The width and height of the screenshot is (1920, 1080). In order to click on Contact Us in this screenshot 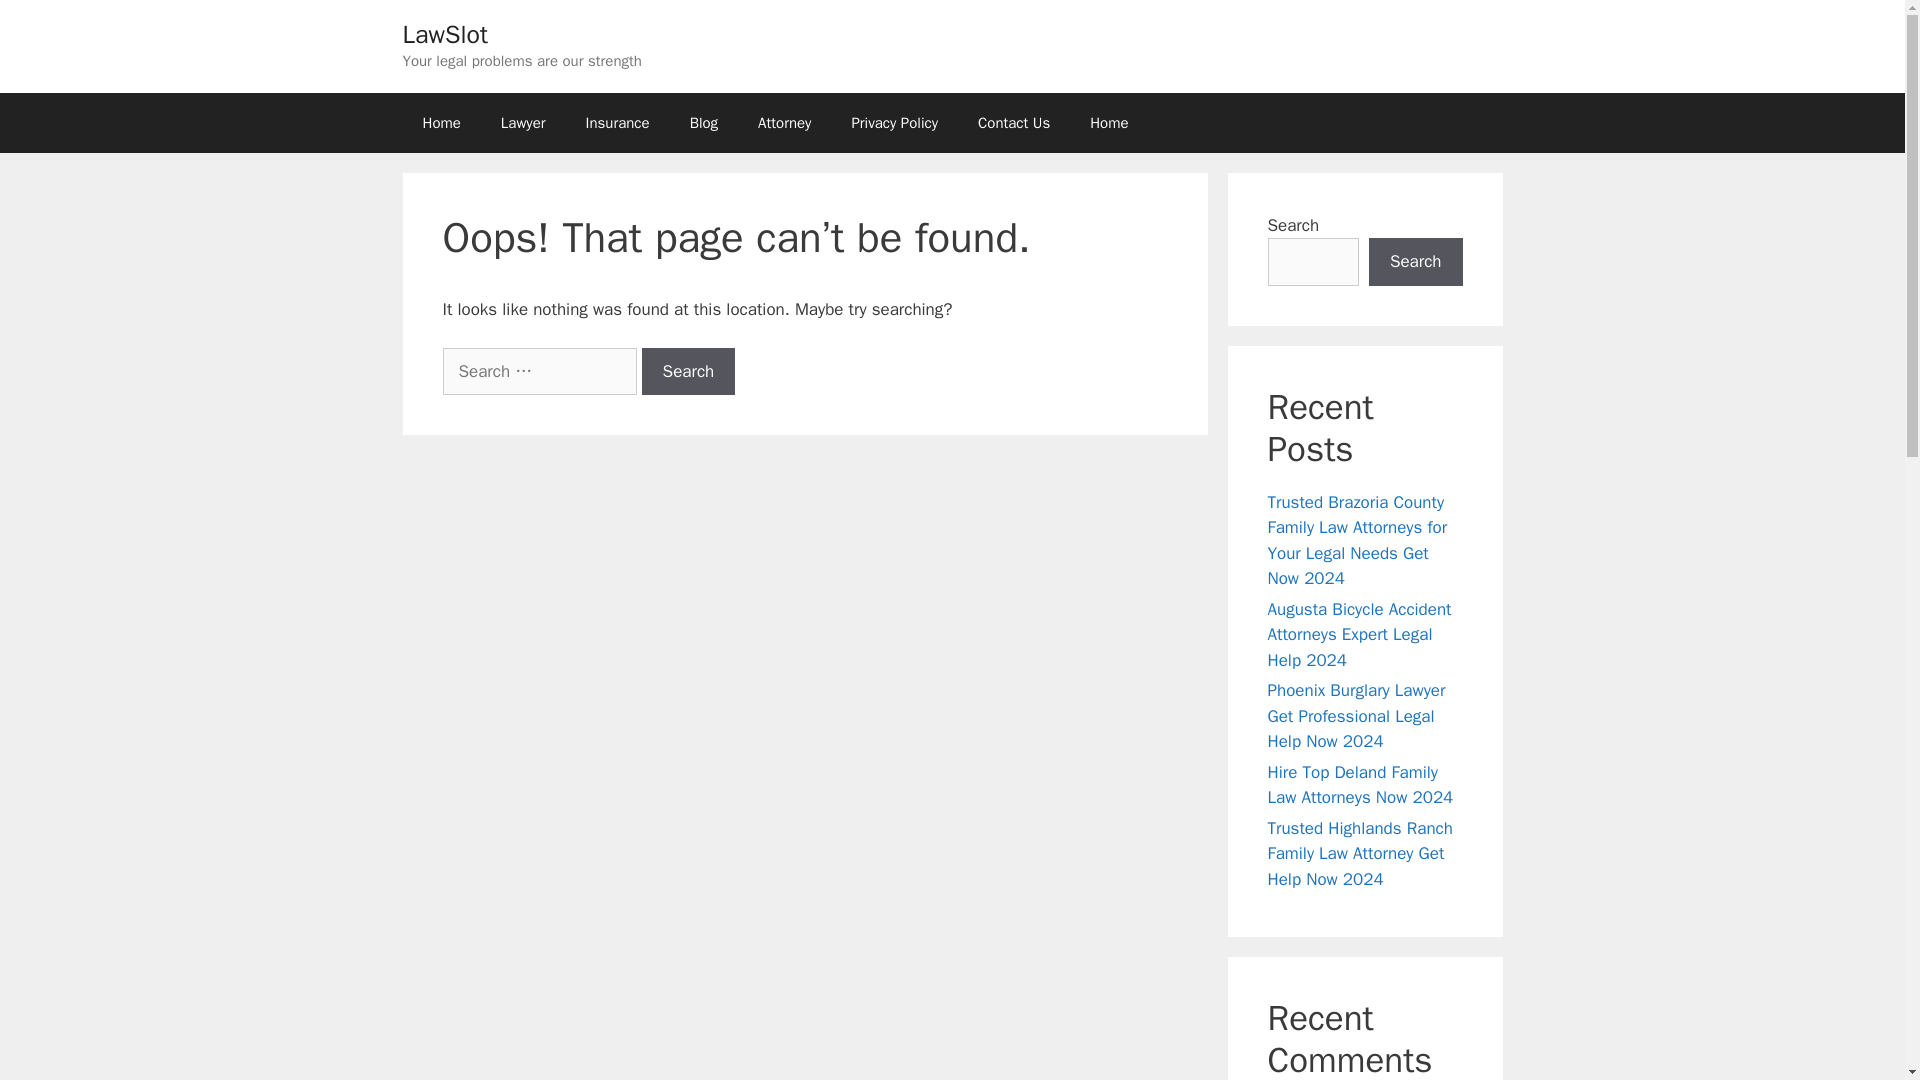, I will do `click(1014, 122)`.